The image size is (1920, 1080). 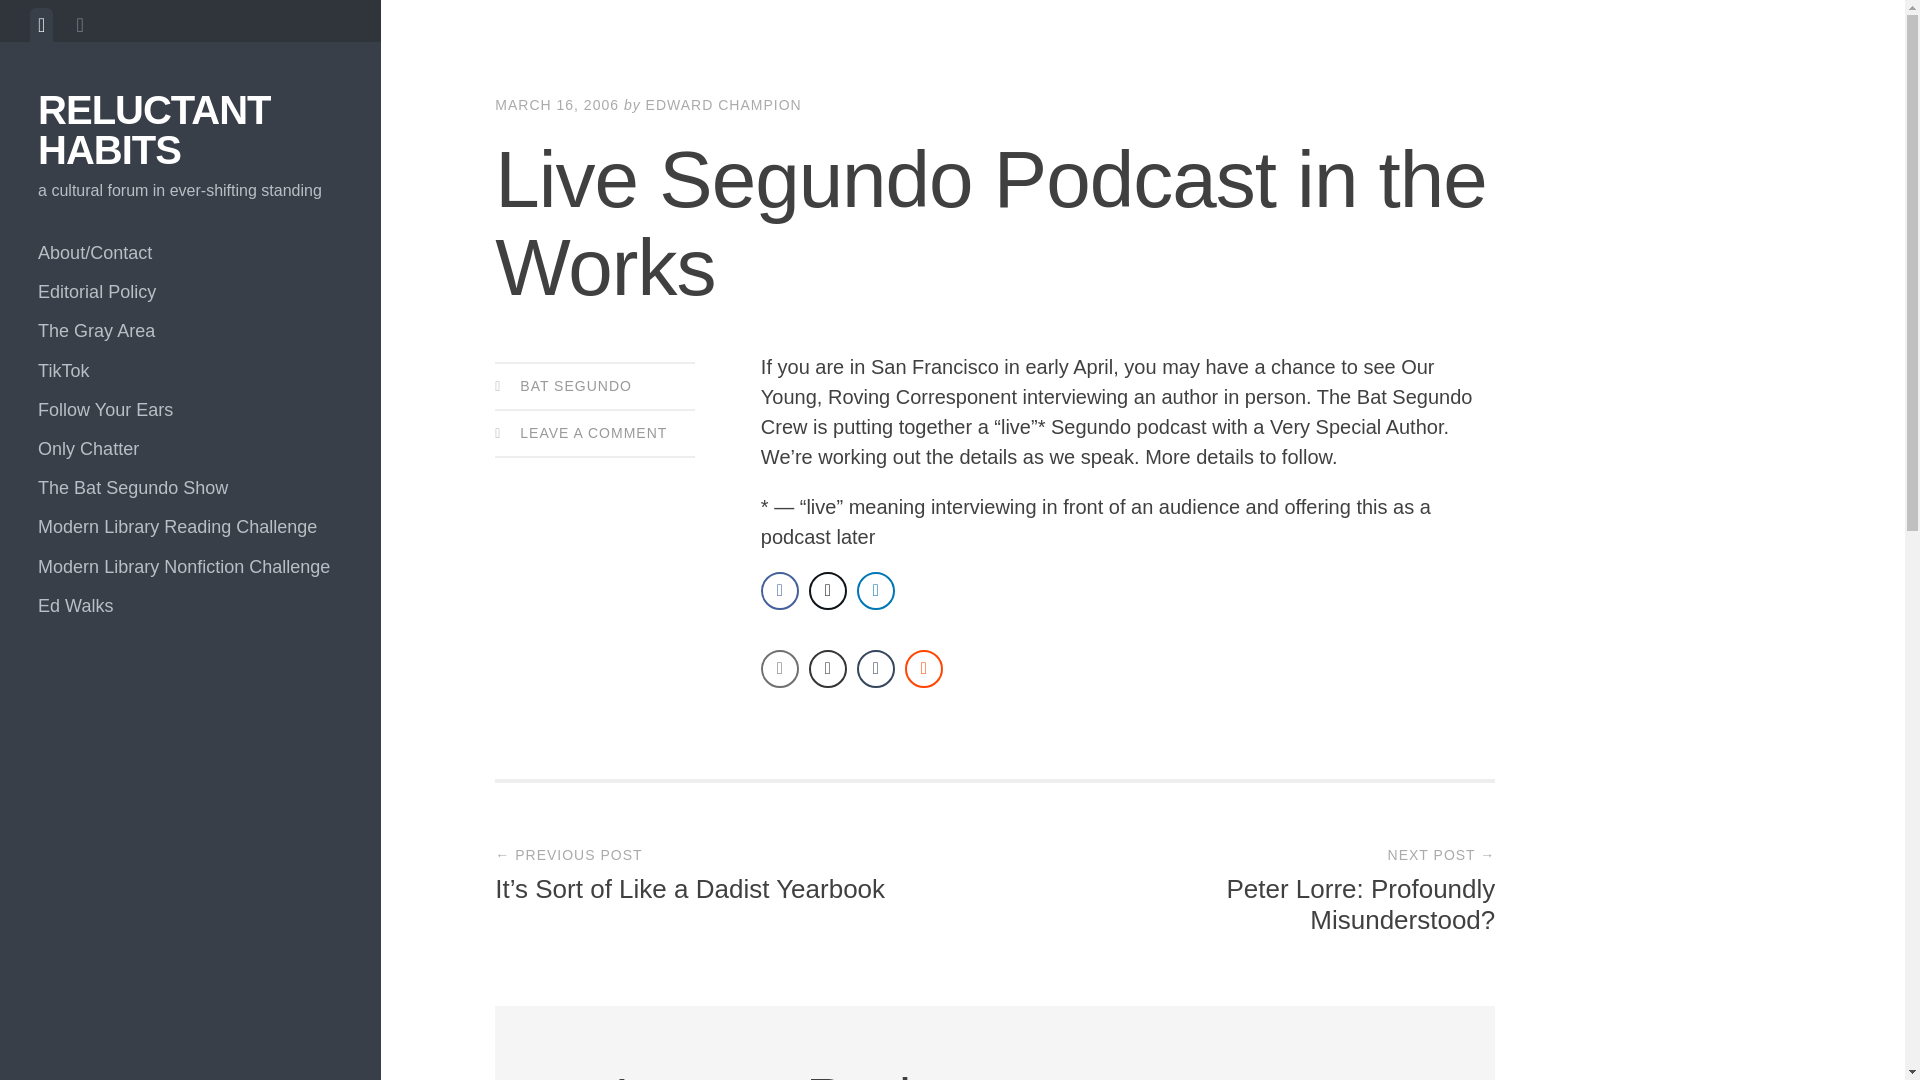 I want to click on Only Chatter, so click(x=190, y=448).